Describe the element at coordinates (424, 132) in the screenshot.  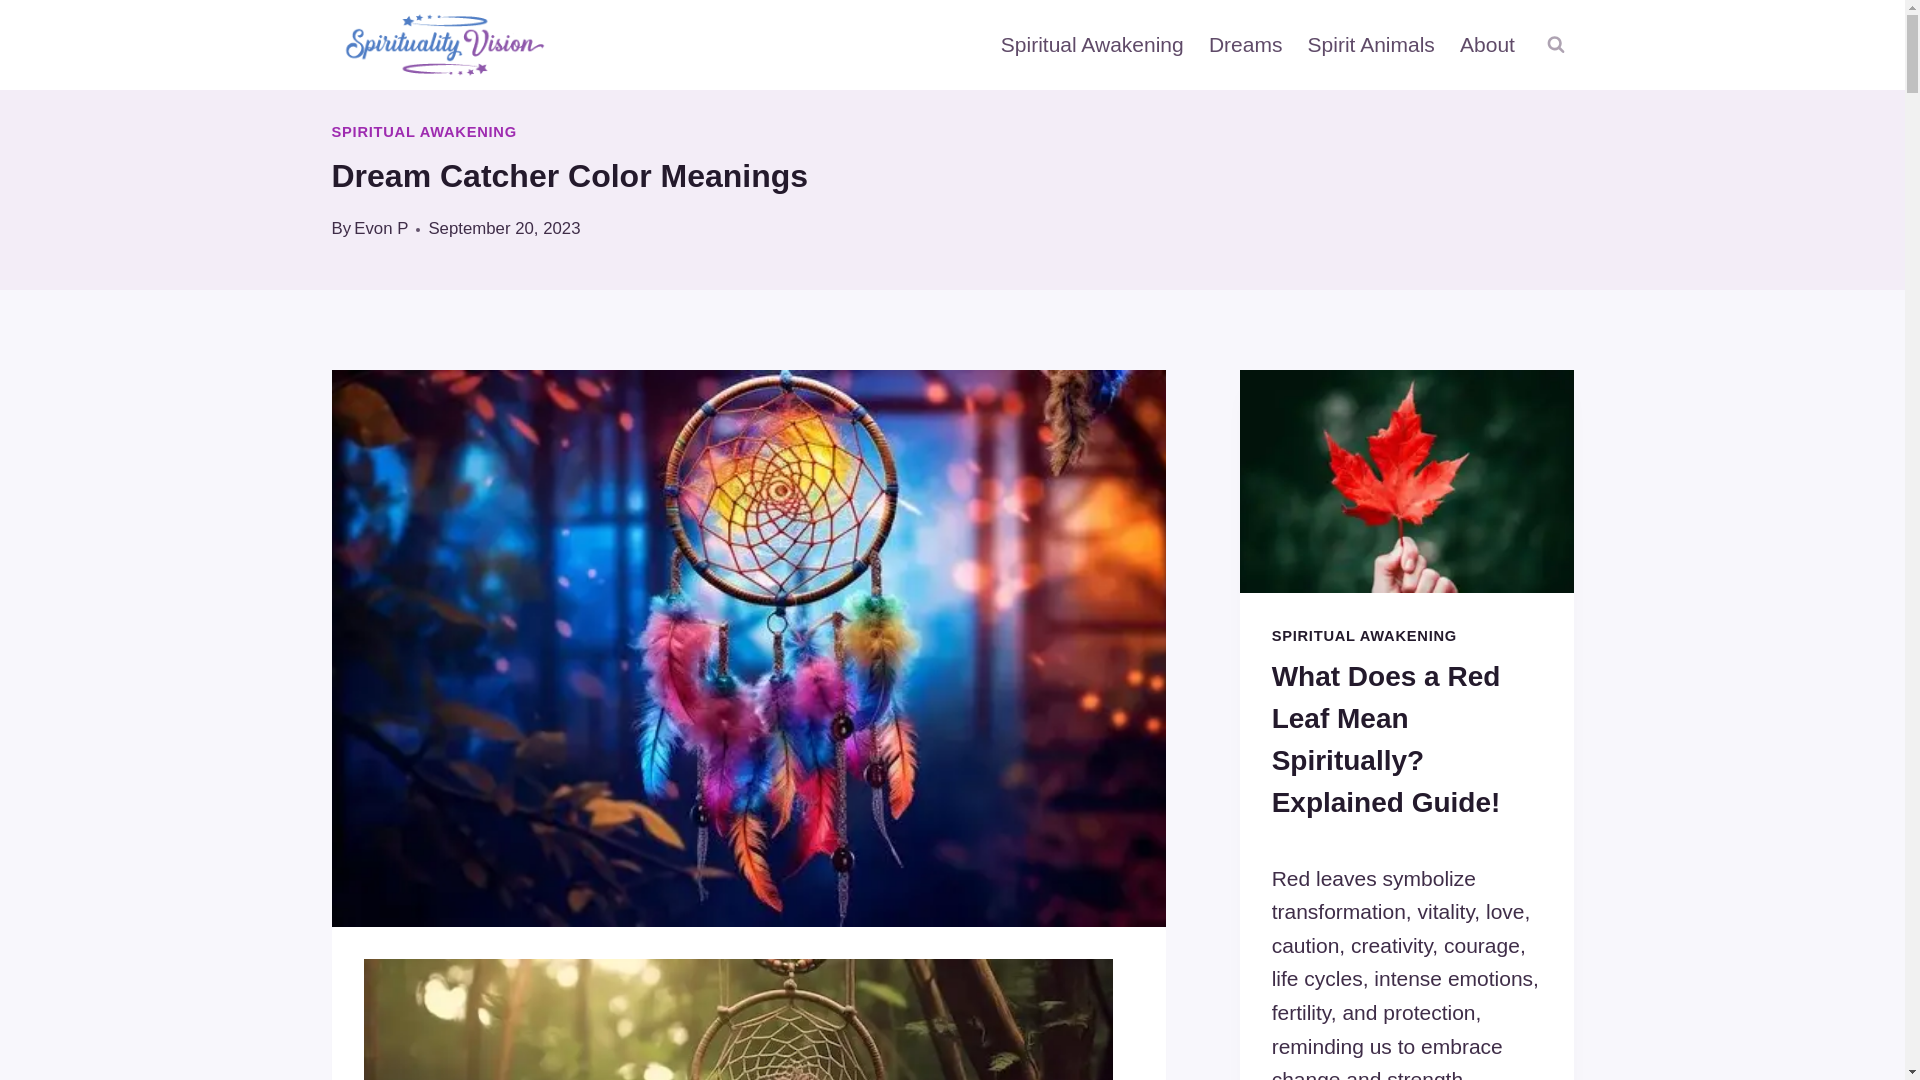
I see `SPIRITUAL AWAKENING` at that location.